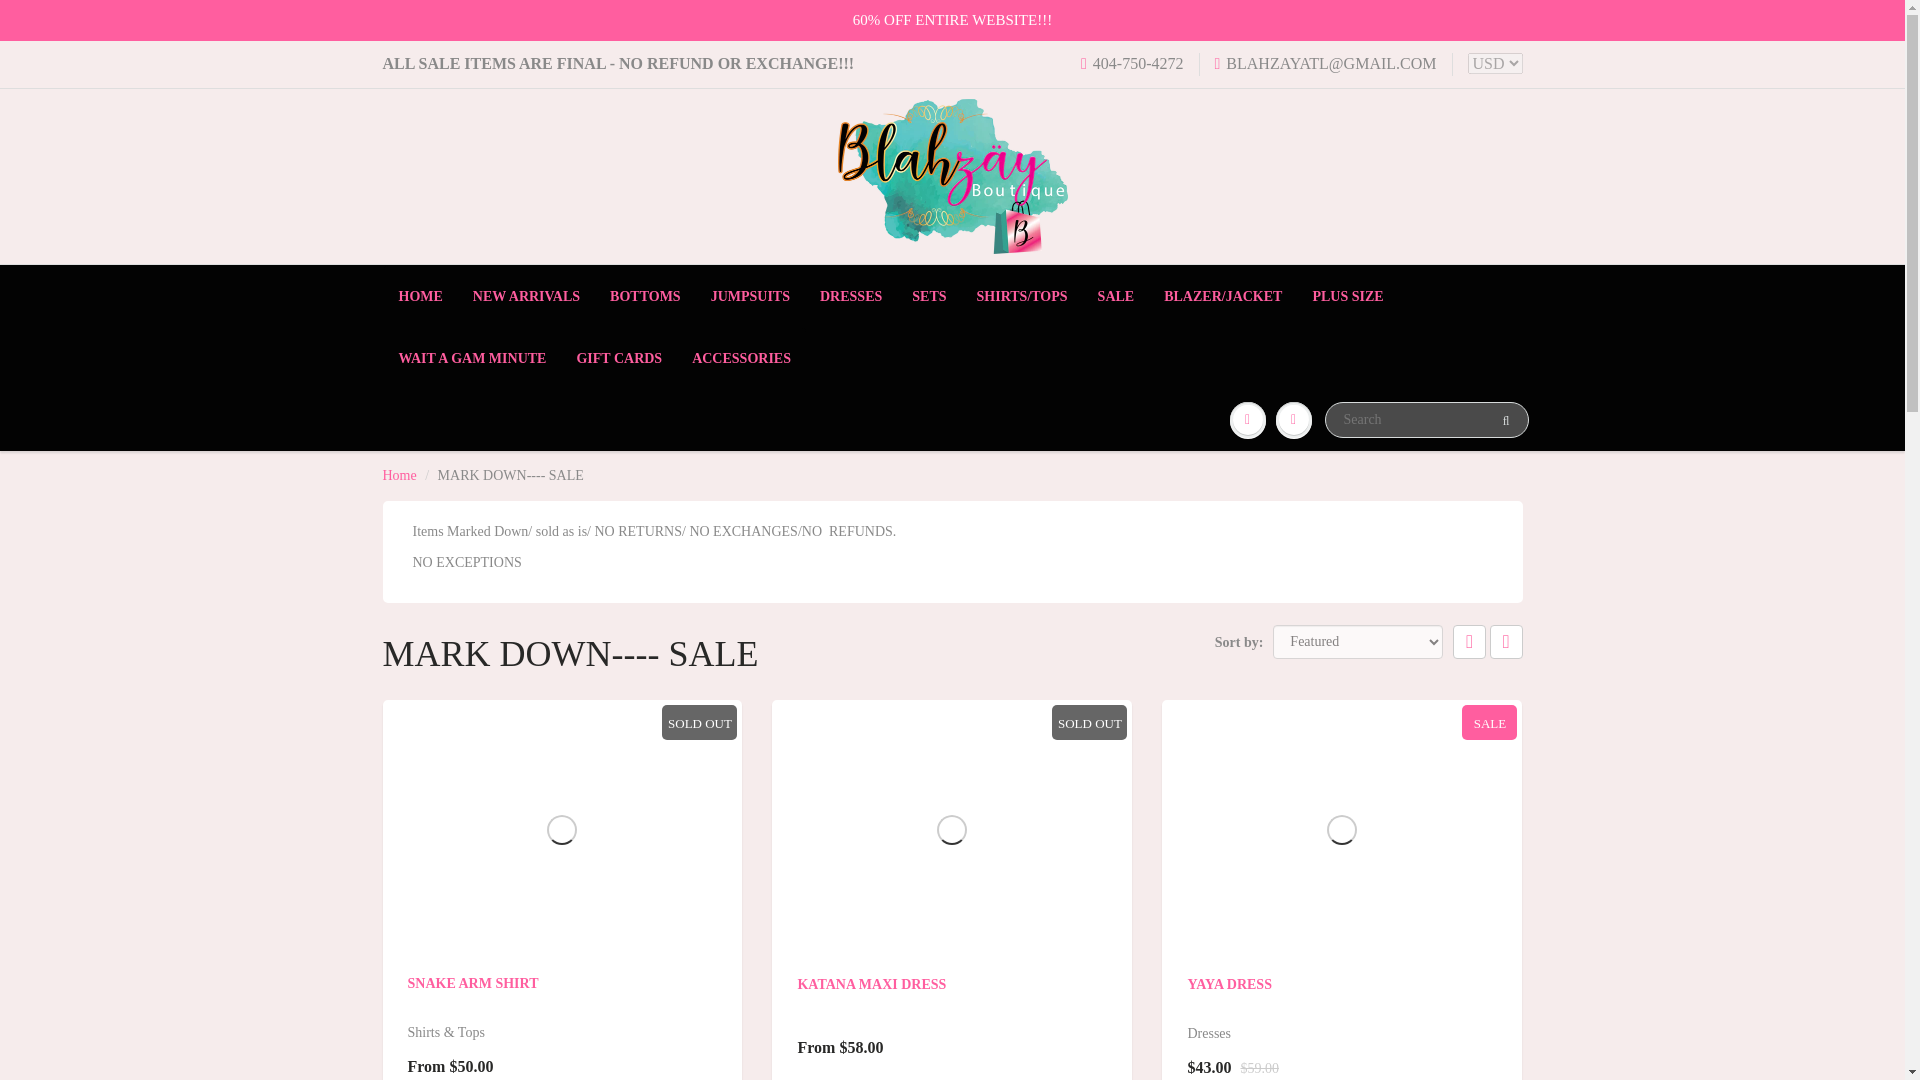  I want to click on JUMPSUITS, so click(750, 296).